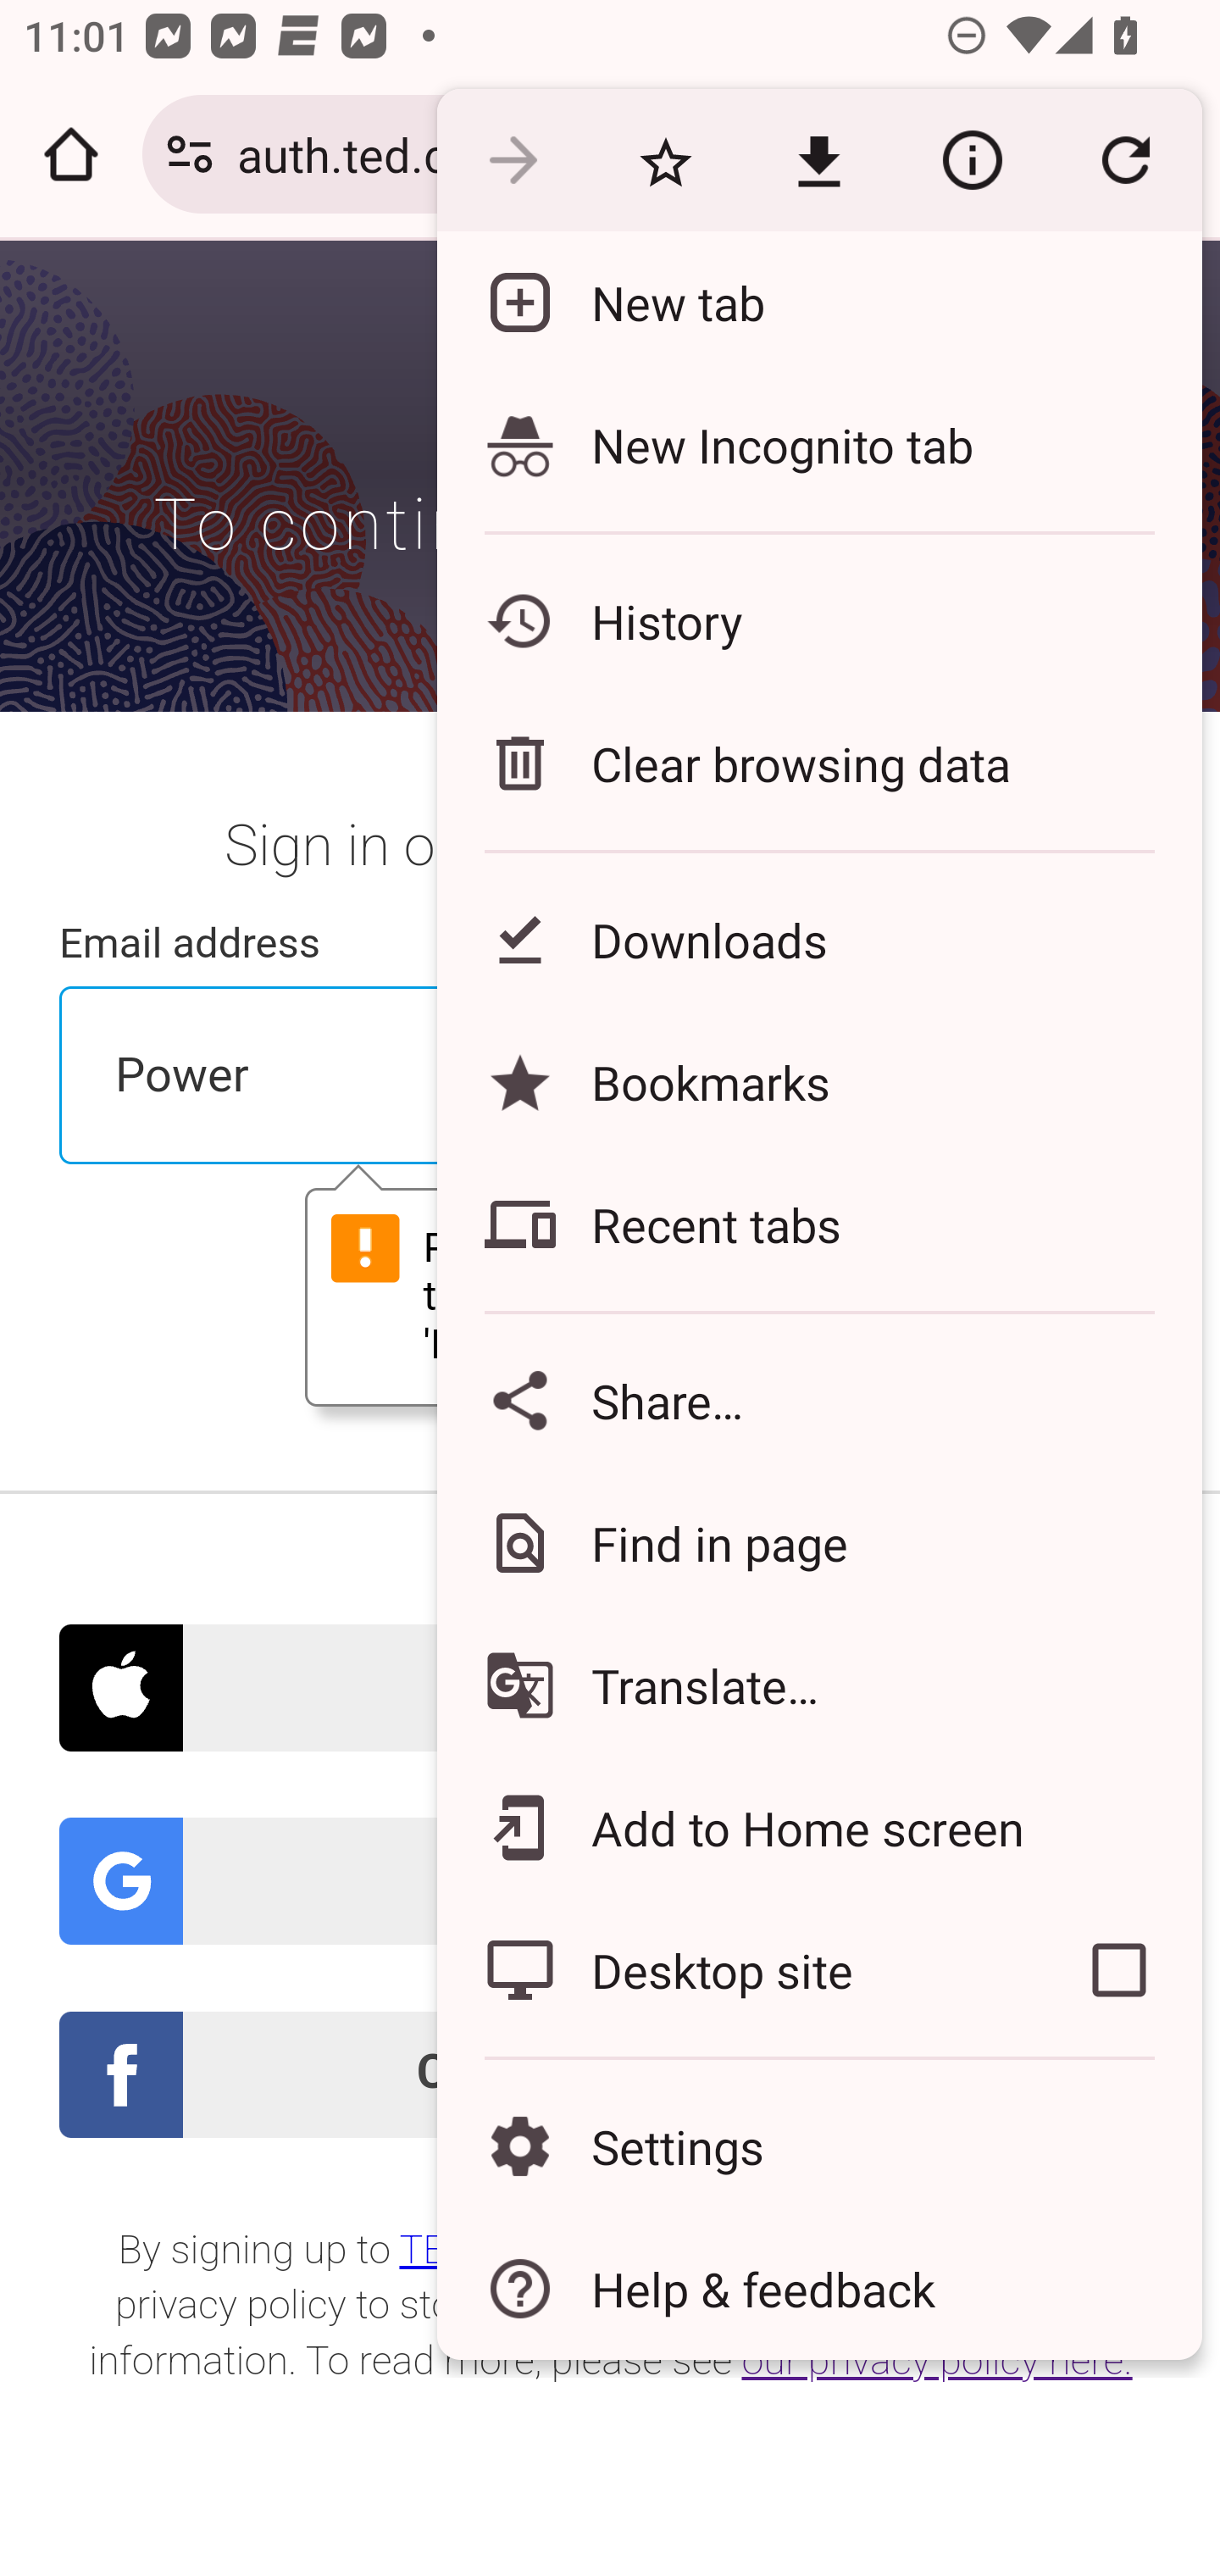 The width and height of the screenshot is (1220, 2576). I want to click on Download, so click(818, 161).